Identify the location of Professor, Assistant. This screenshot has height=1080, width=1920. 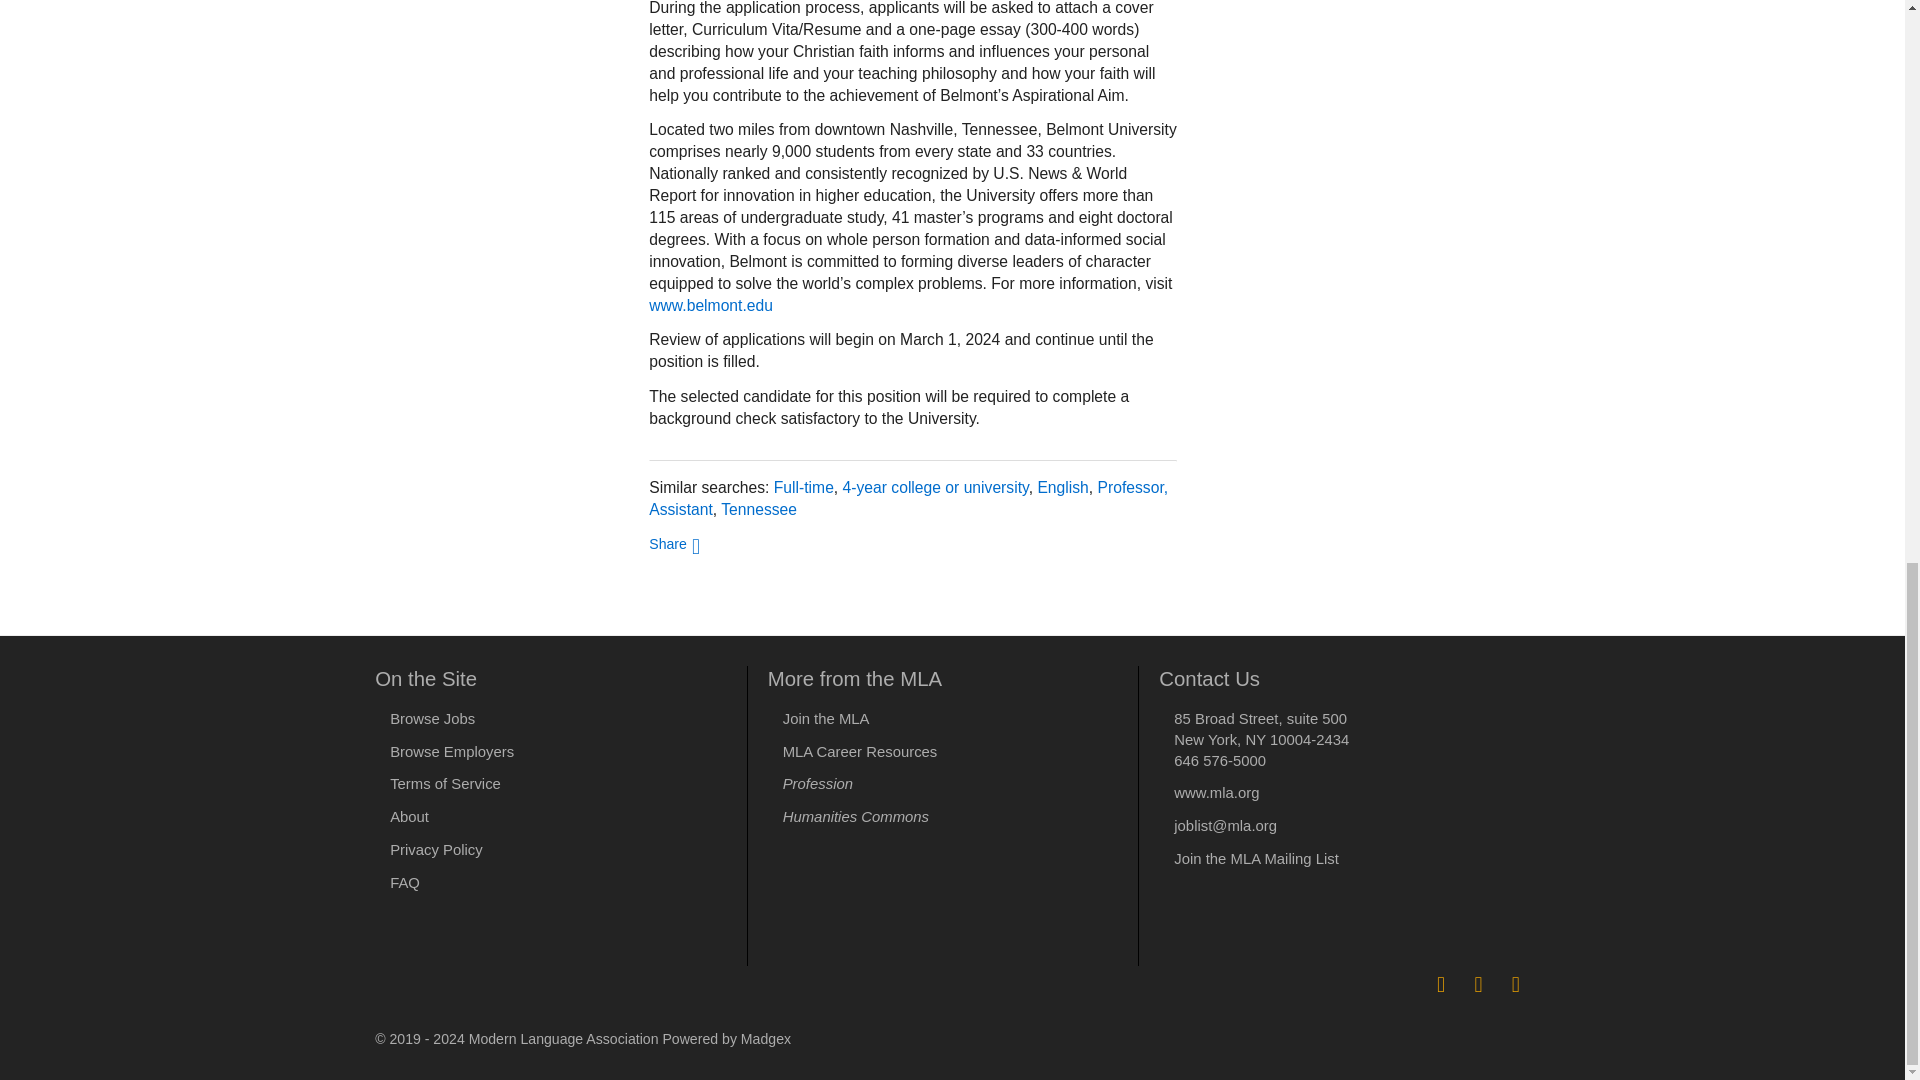
(908, 498).